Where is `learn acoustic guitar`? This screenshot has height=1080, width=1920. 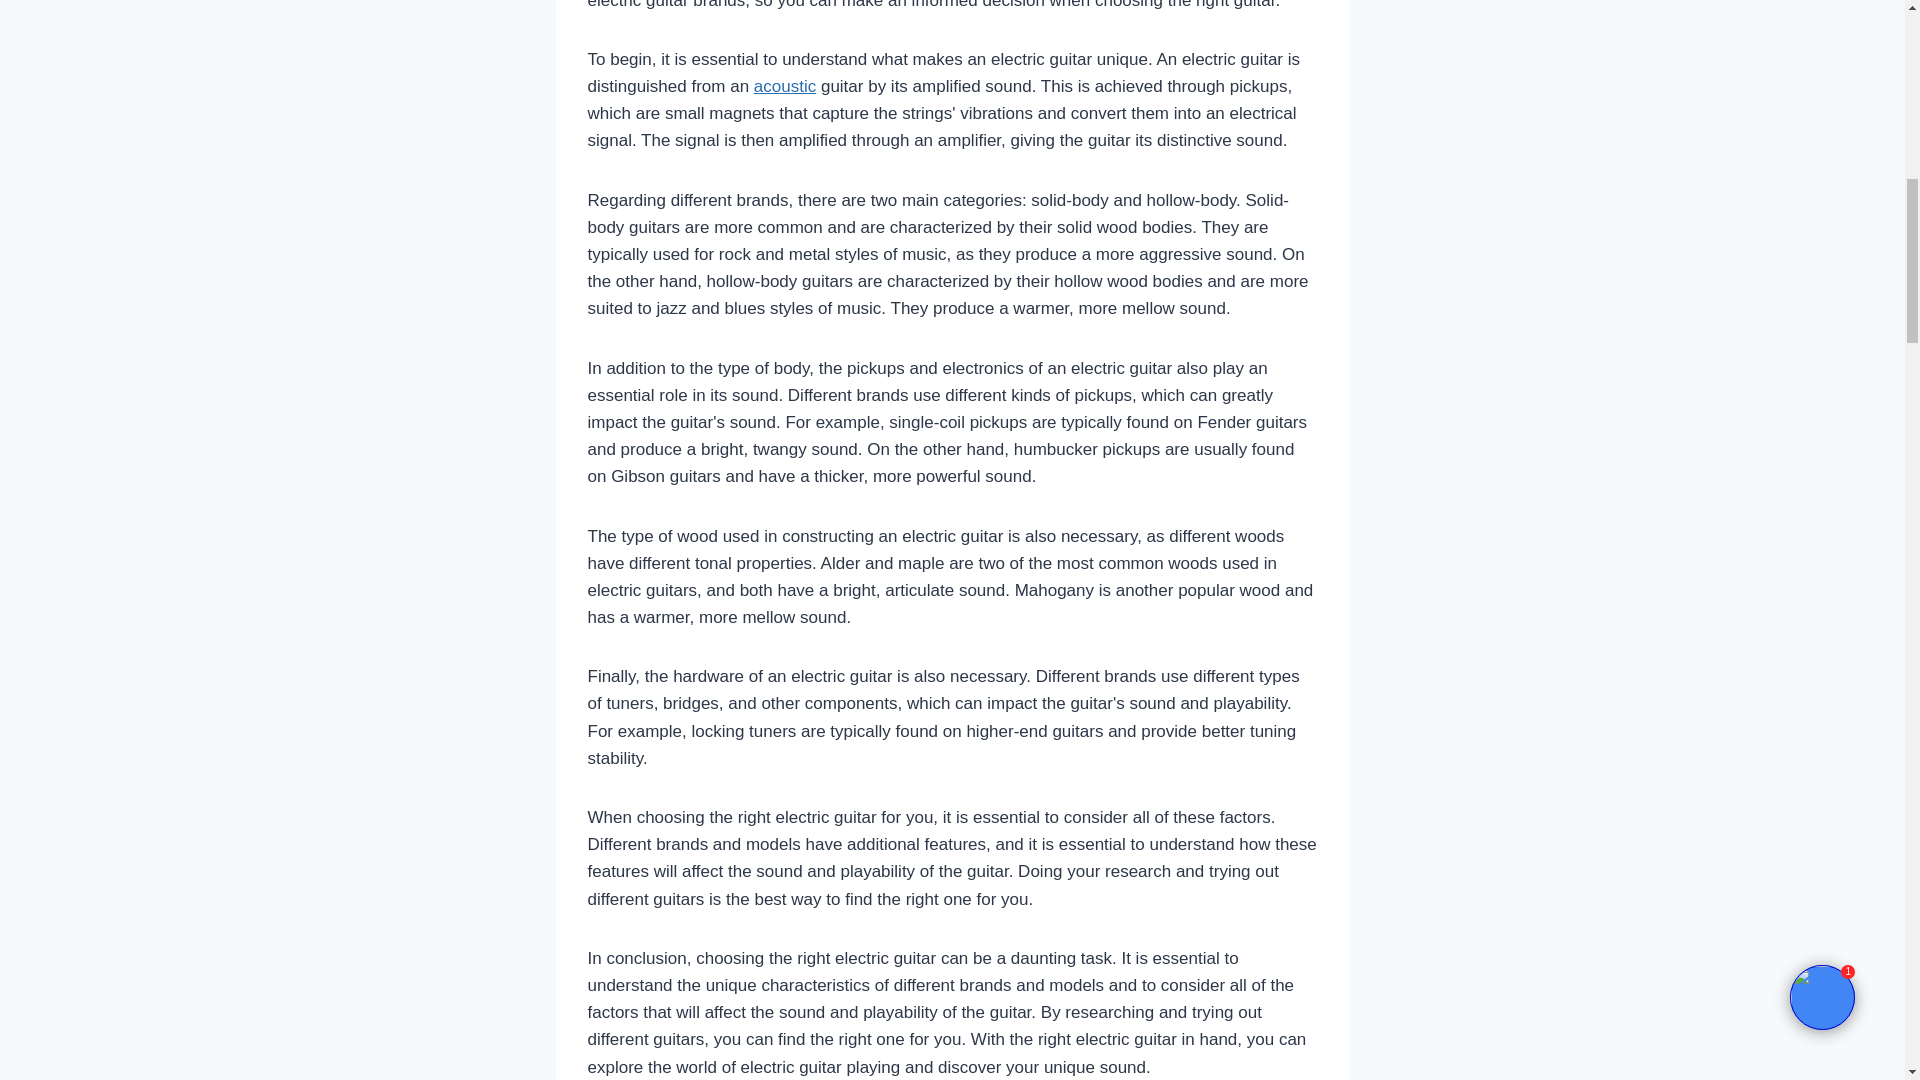 learn acoustic guitar is located at coordinates (785, 86).